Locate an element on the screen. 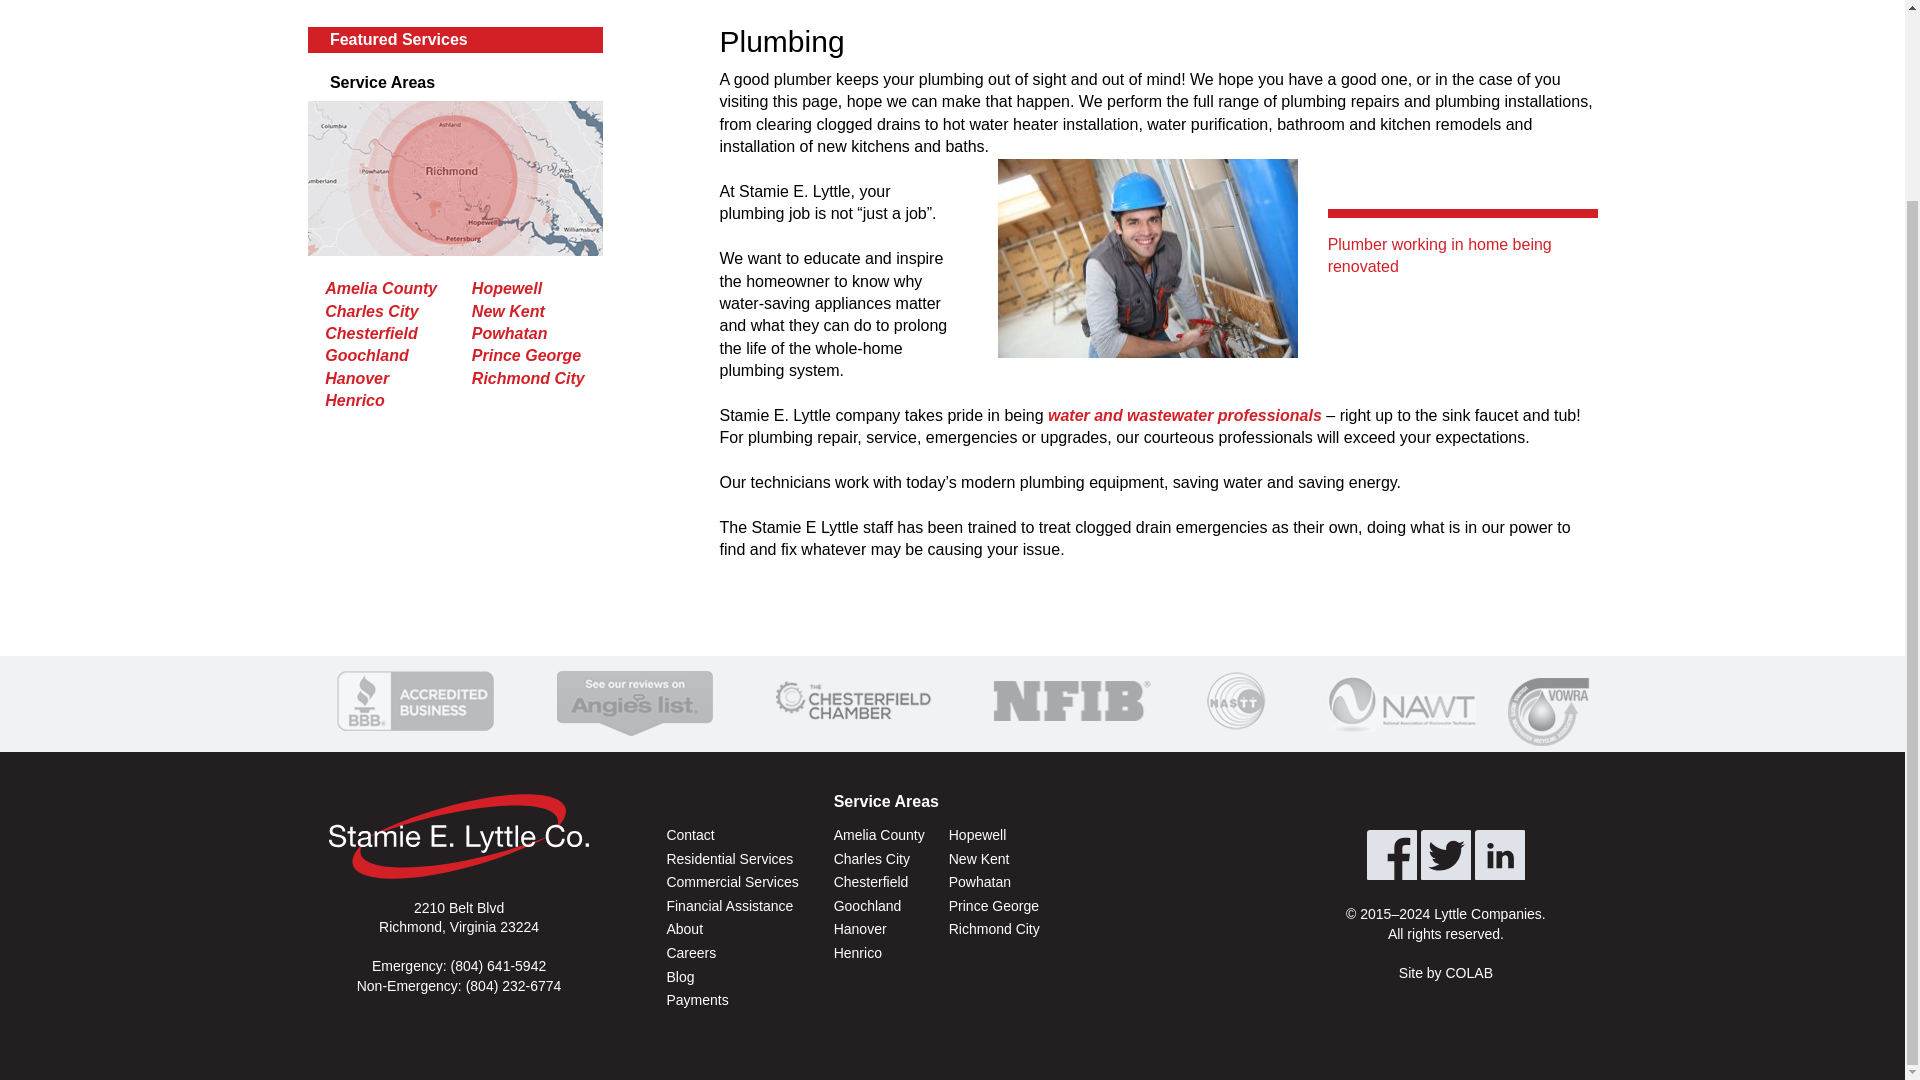 This screenshot has width=1920, height=1080. Hanover is located at coordinates (356, 378).